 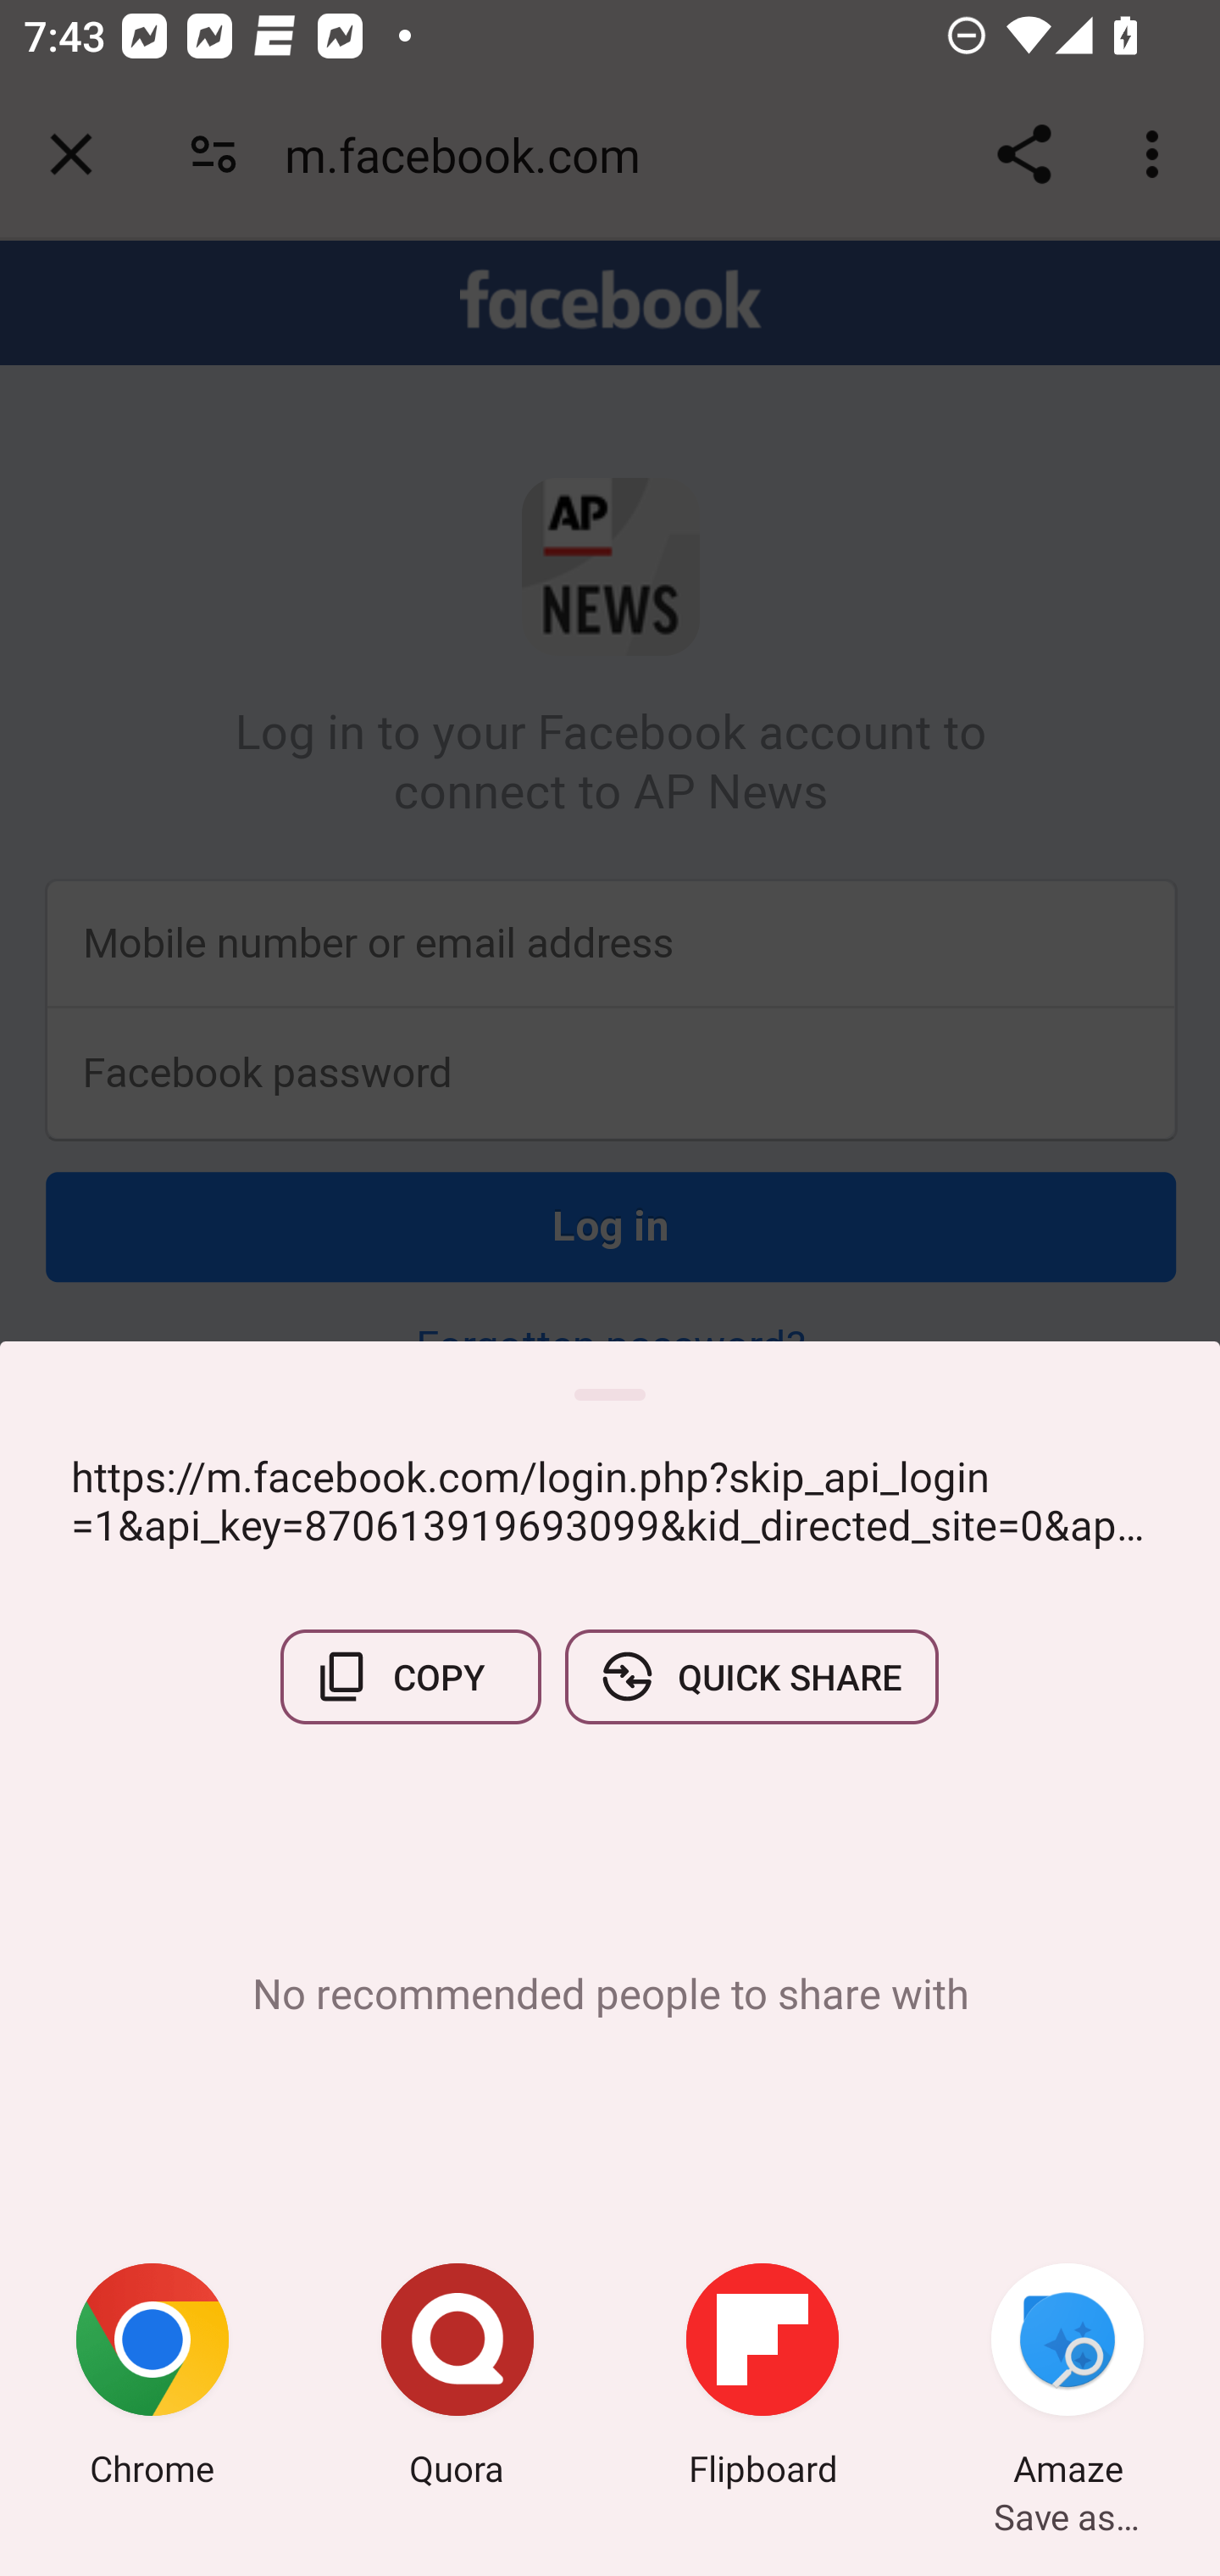 What do you see at coordinates (411, 1676) in the screenshot?
I see `COPY` at bounding box center [411, 1676].